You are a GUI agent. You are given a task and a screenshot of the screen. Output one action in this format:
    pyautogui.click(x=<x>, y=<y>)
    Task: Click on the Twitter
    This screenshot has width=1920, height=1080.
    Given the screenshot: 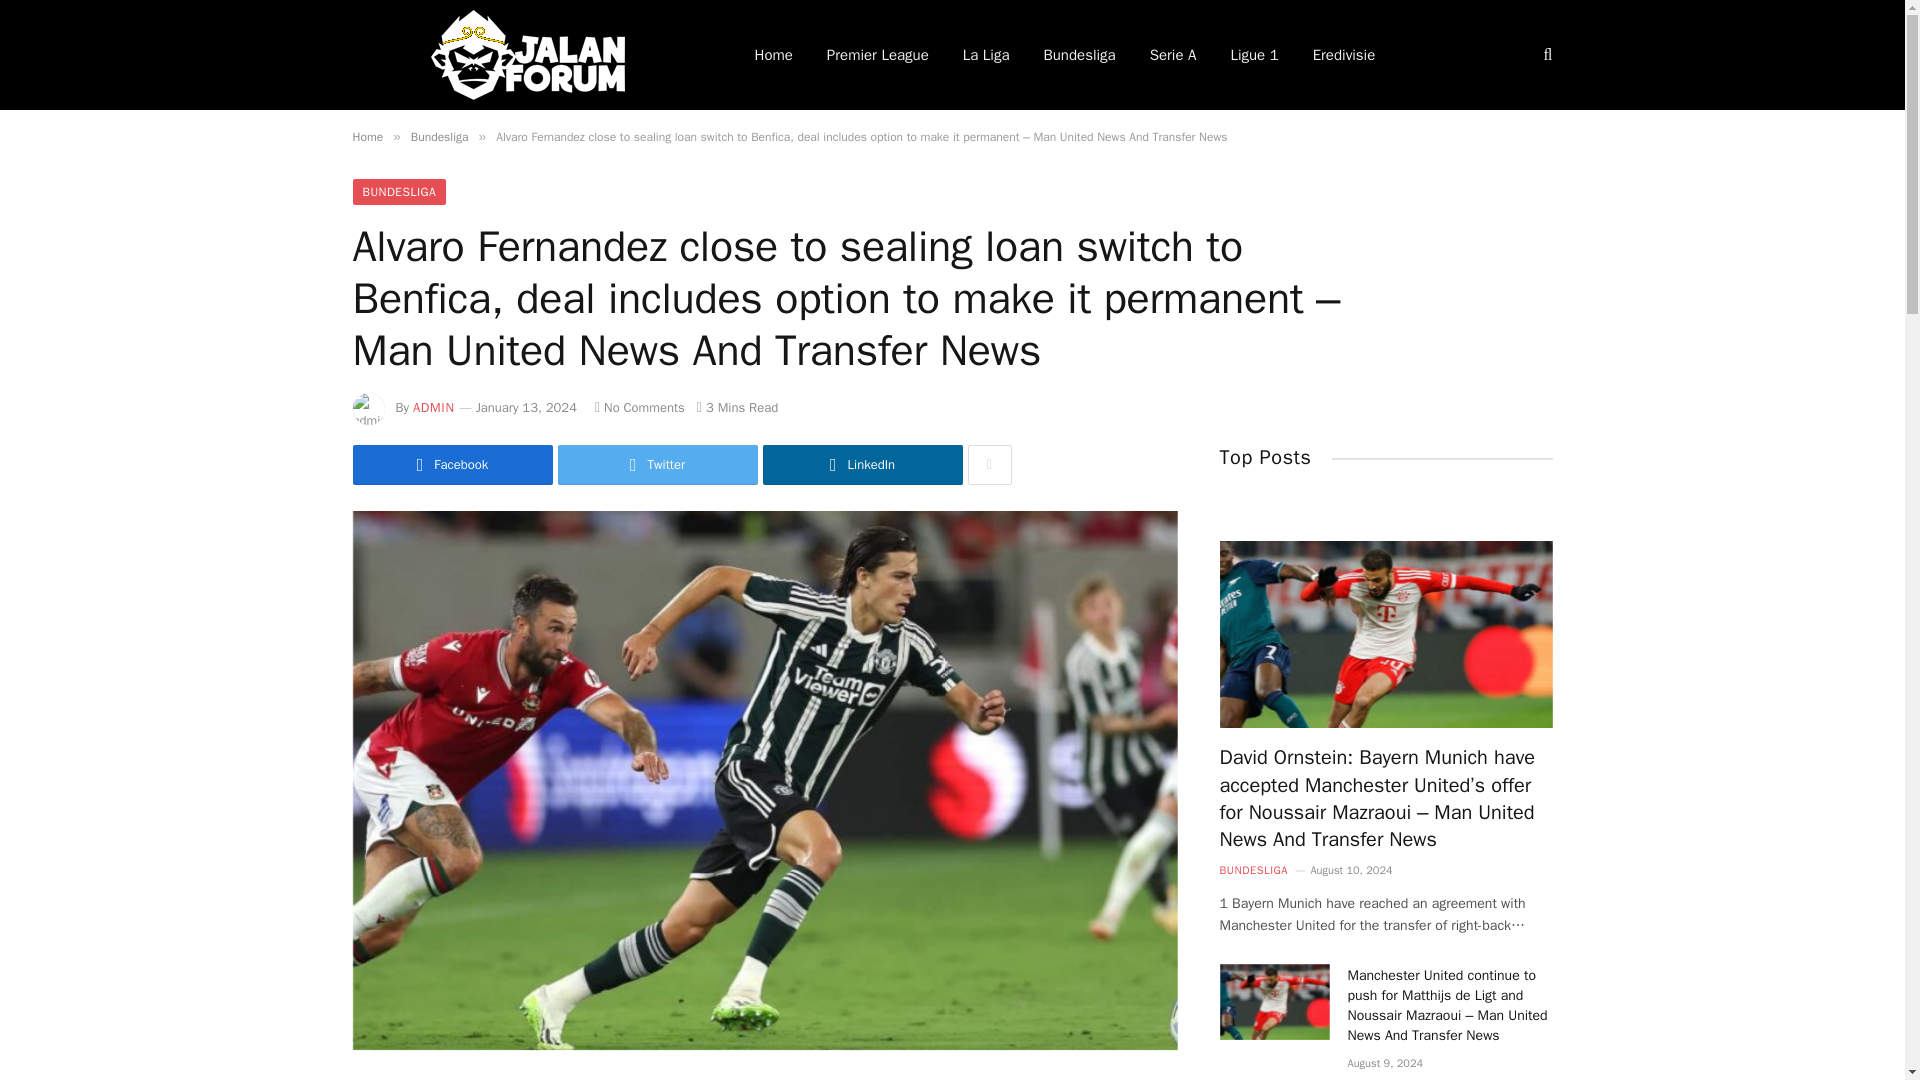 What is the action you would take?
    pyautogui.click(x=658, y=464)
    